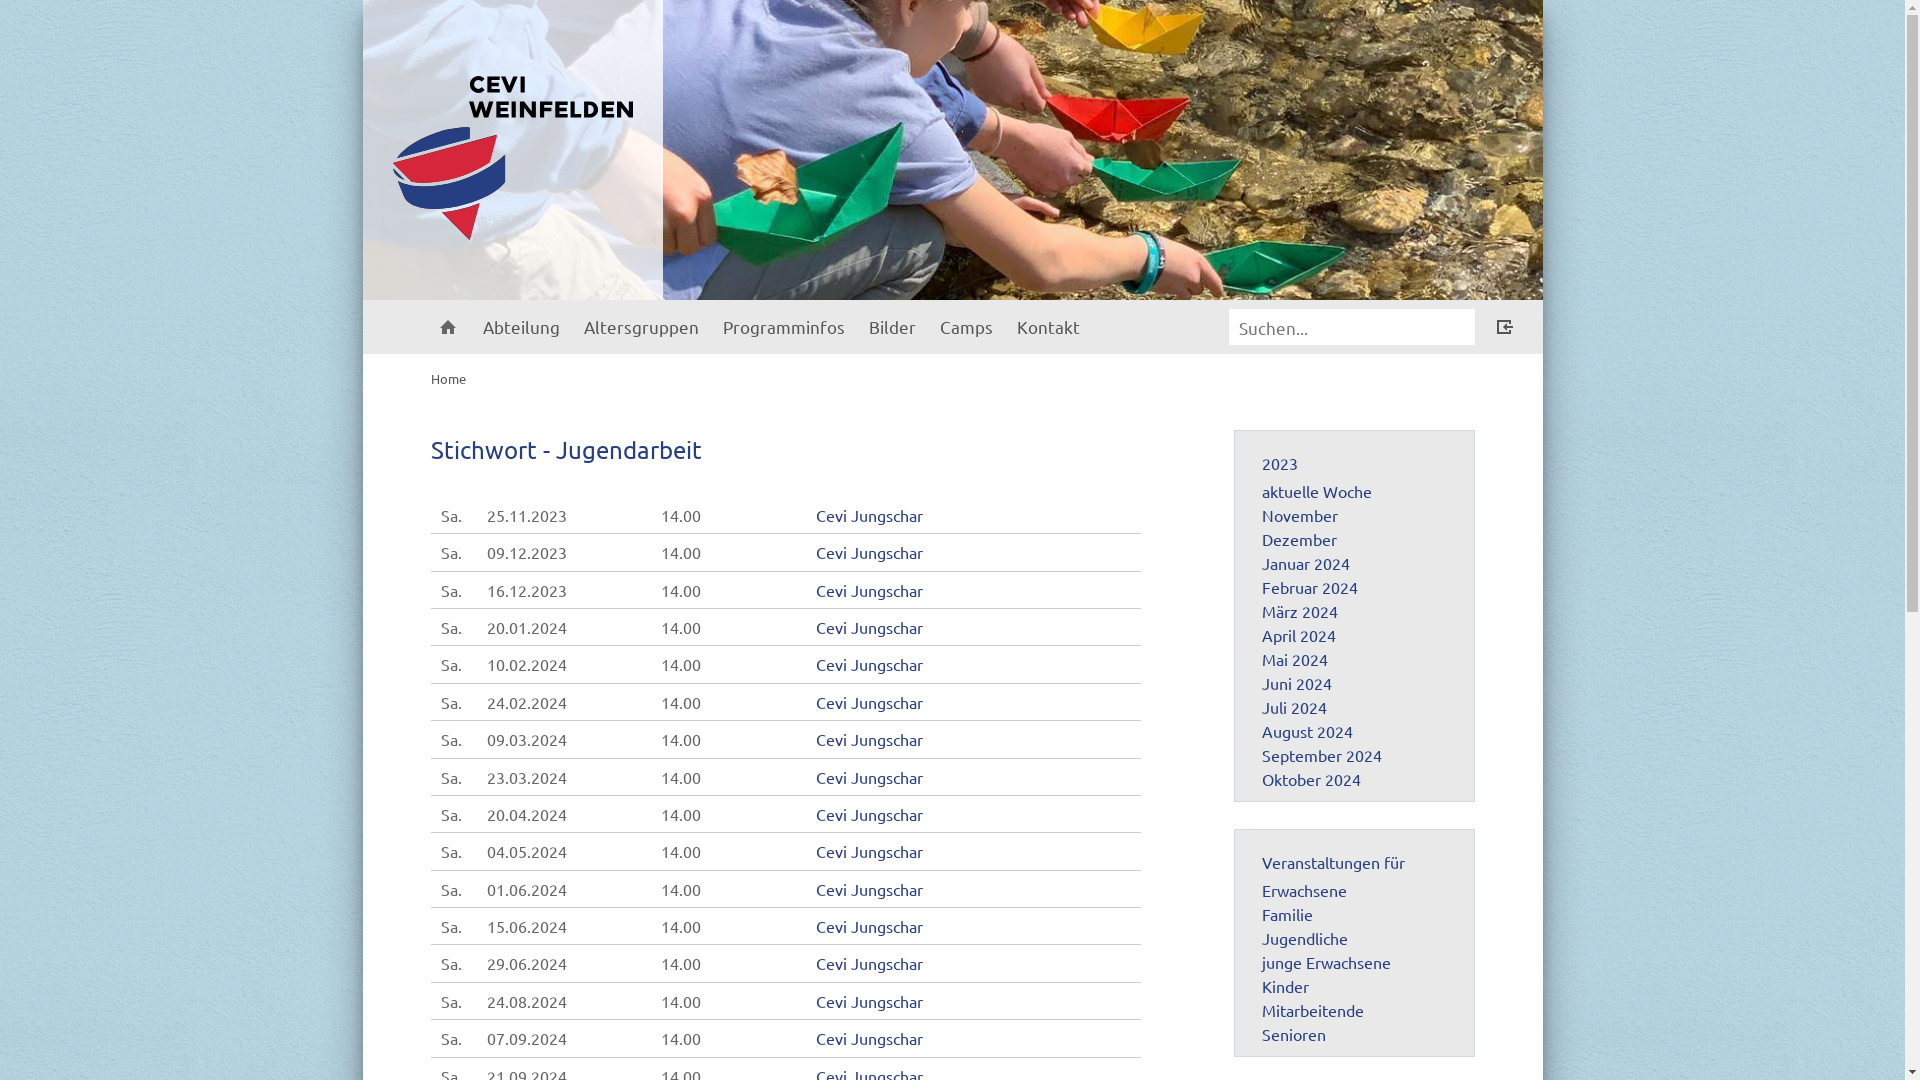 The height and width of the screenshot is (1080, 1920). What do you see at coordinates (527, 926) in the screenshot?
I see `15.06.2024` at bounding box center [527, 926].